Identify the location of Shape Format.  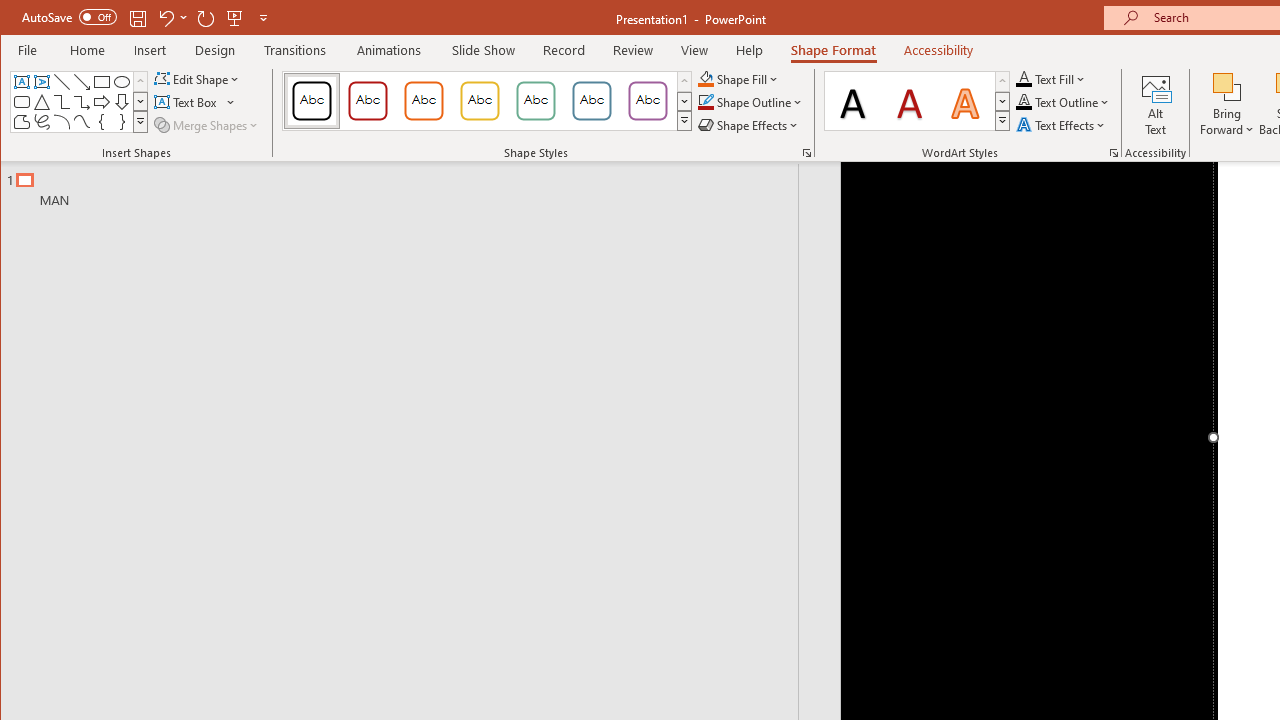
(834, 50).